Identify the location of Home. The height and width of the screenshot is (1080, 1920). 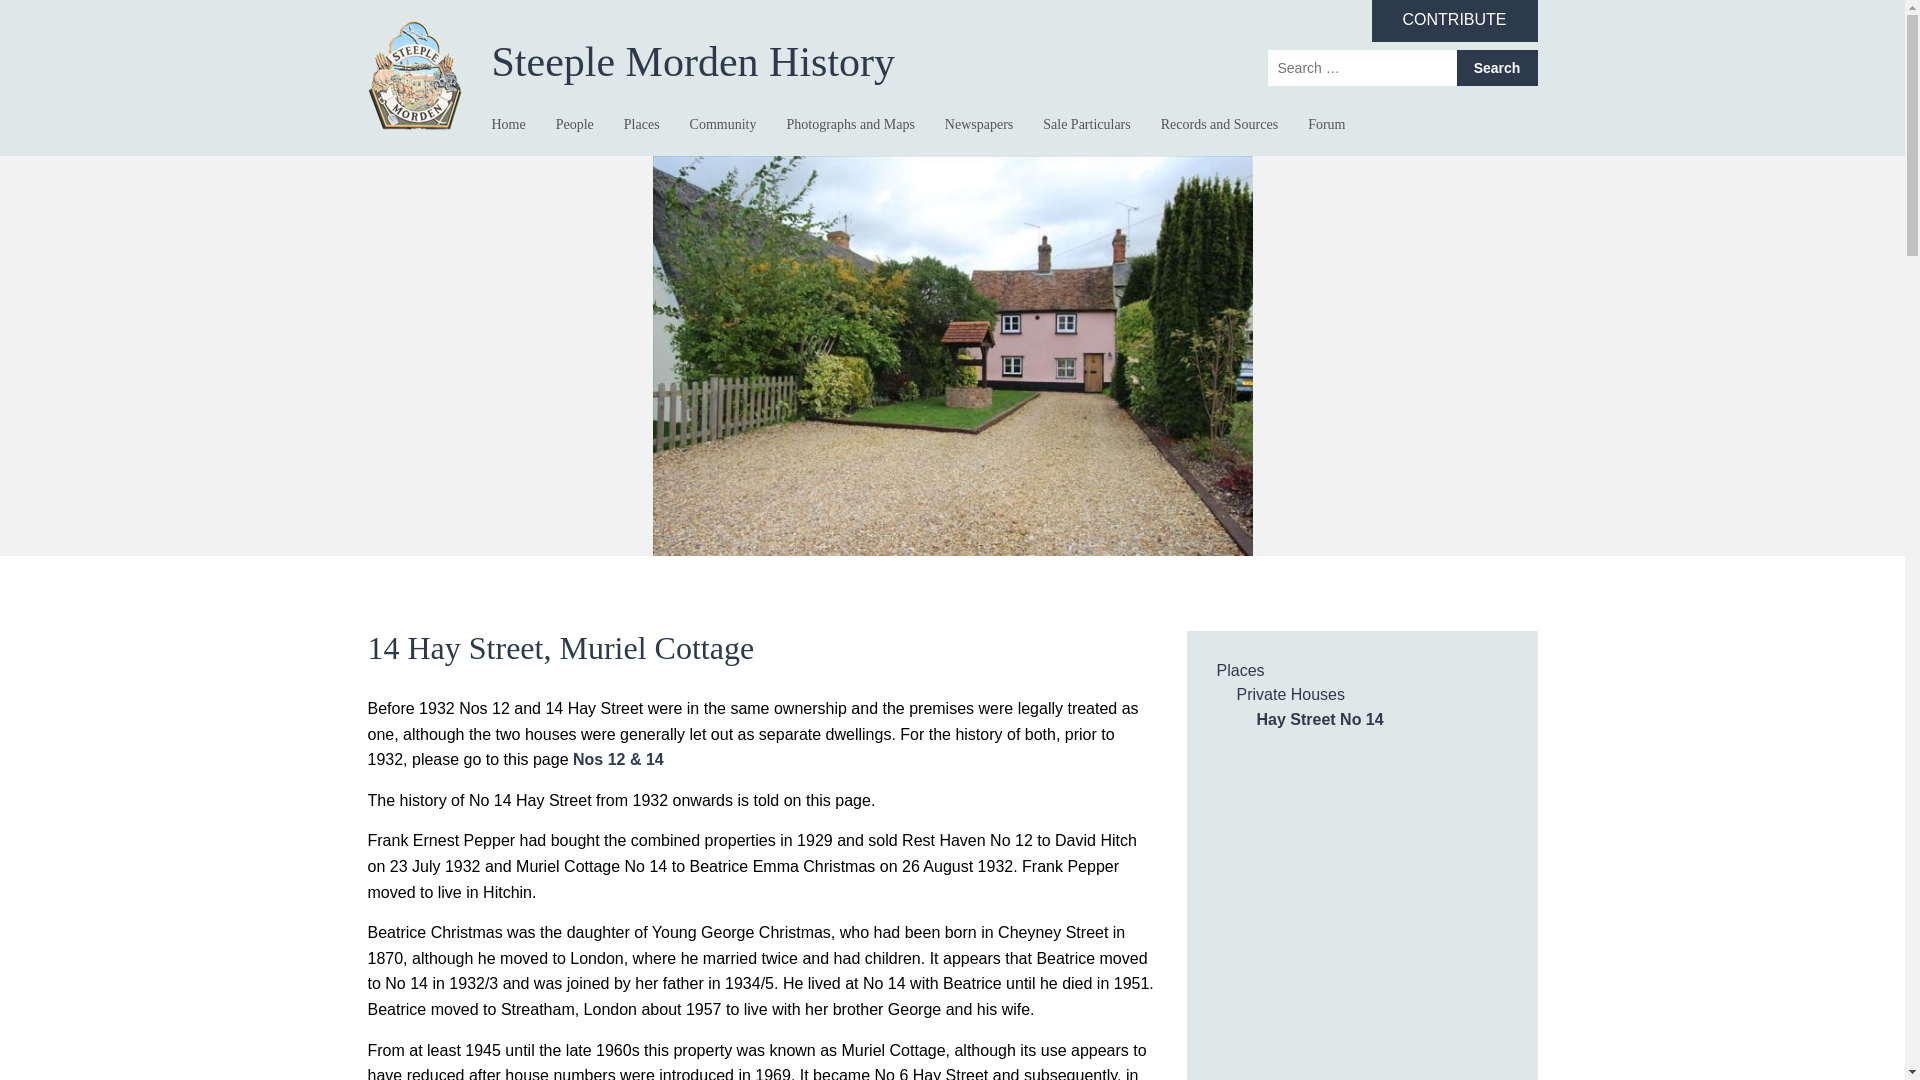
(508, 124).